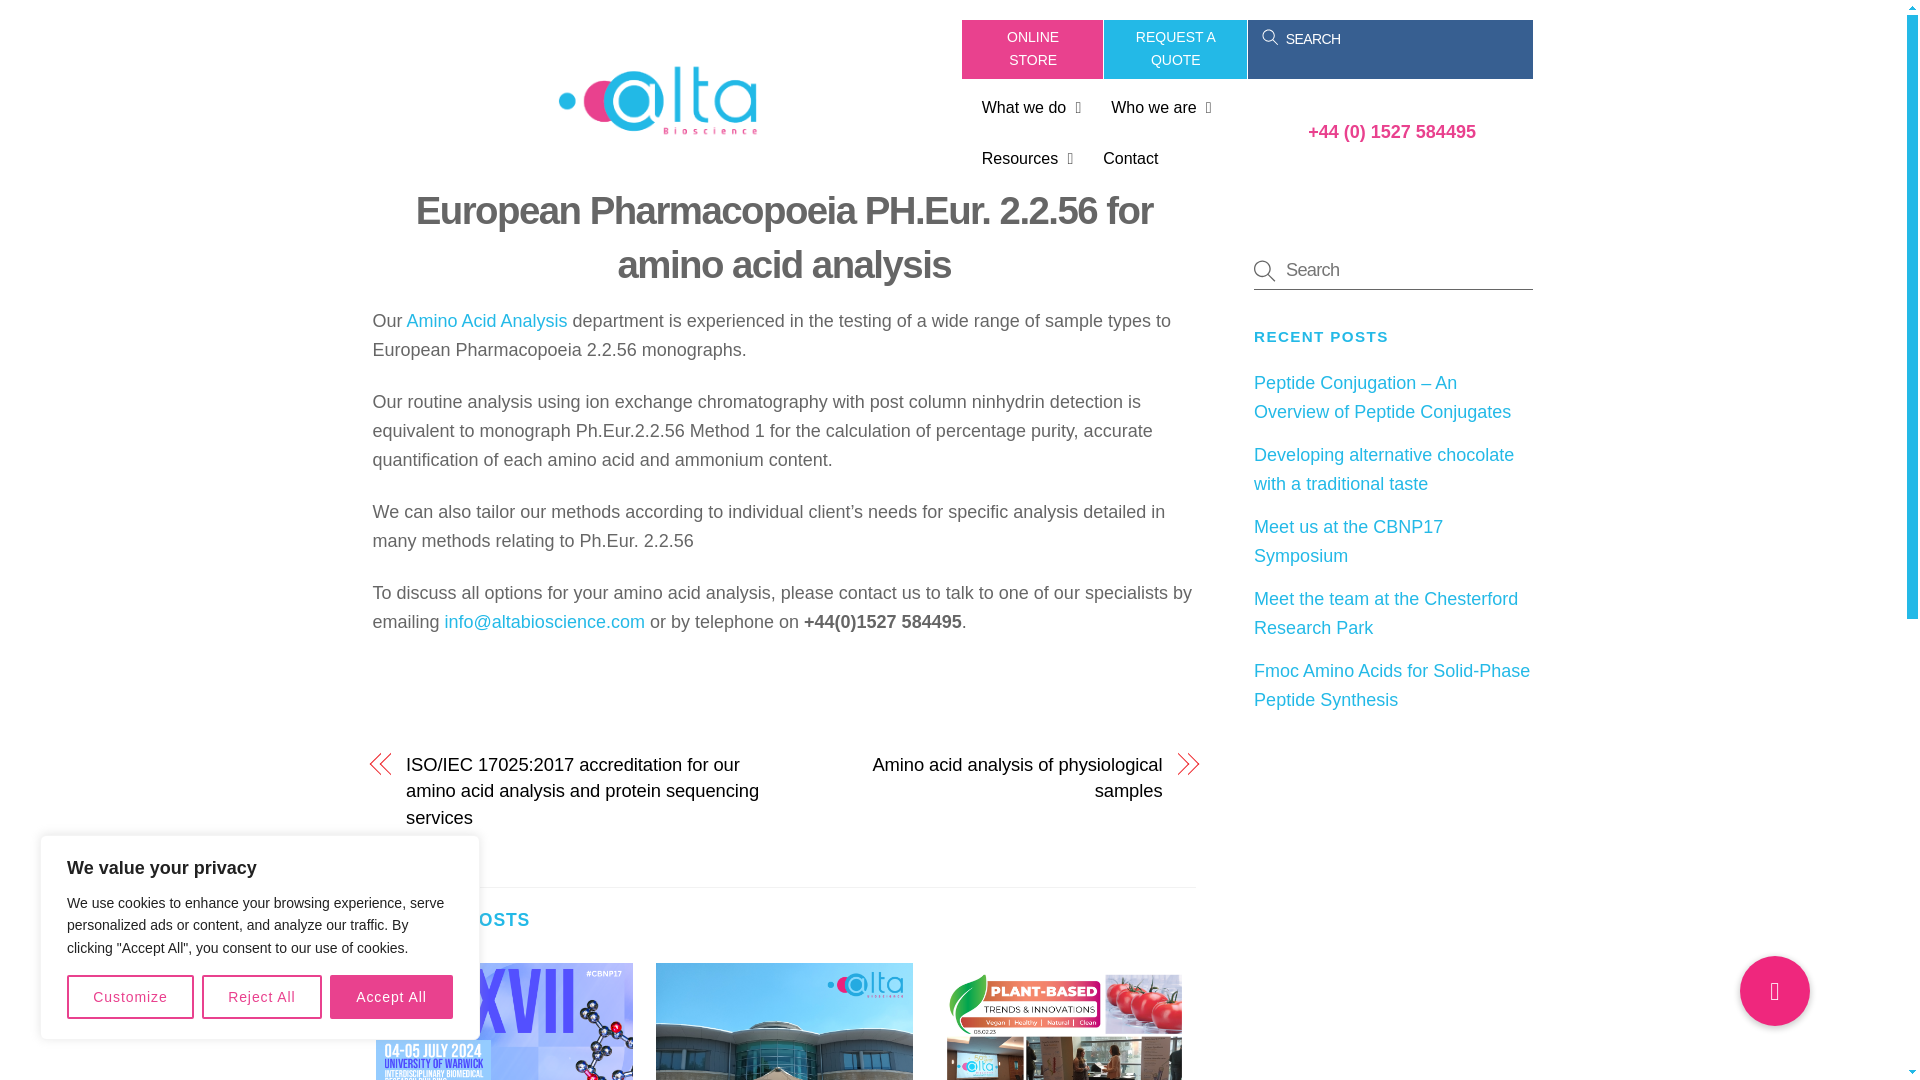 The width and height of the screenshot is (1920, 1080). I want to click on Meet the team at the Chesterford Research Park, so click(1156, 108).